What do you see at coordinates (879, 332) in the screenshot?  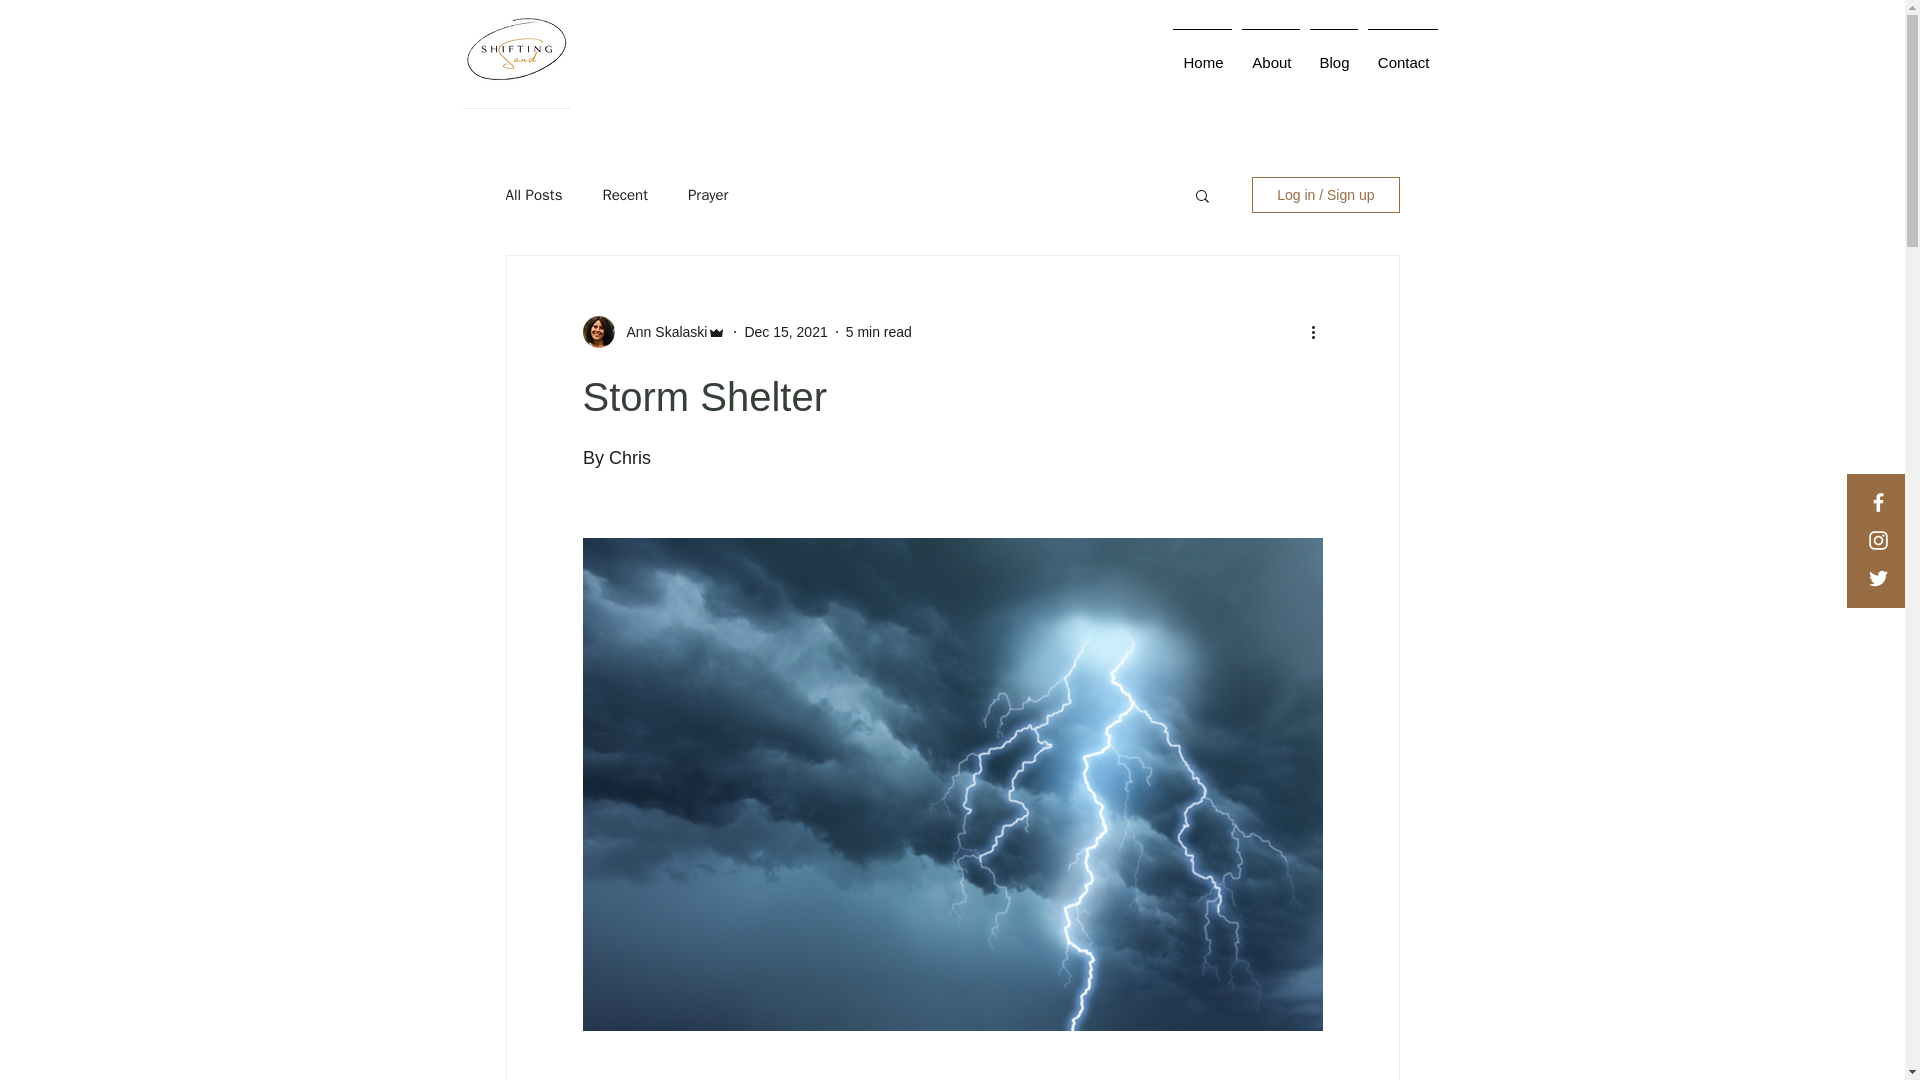 I see `5 min read` at bounding box center [879, 332].